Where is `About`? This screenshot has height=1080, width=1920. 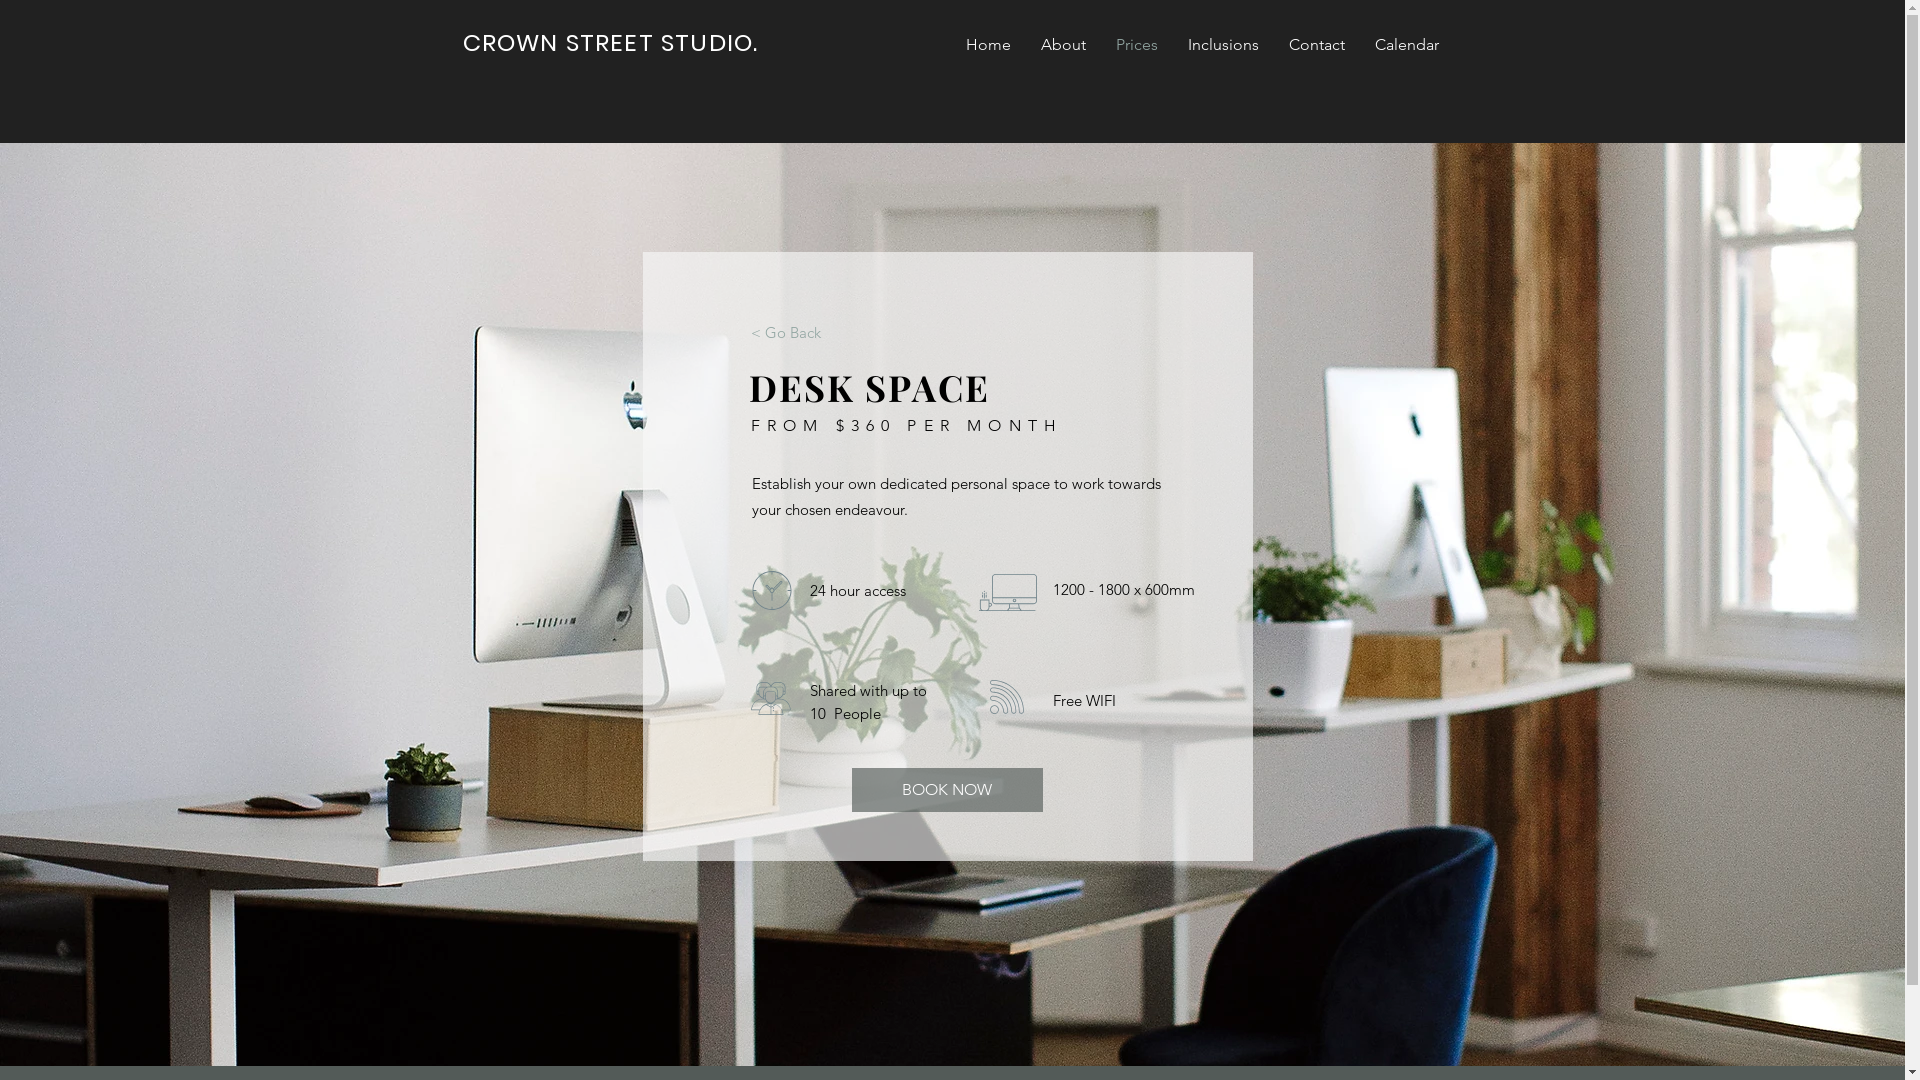
About is located at coordinates (1064, 45).